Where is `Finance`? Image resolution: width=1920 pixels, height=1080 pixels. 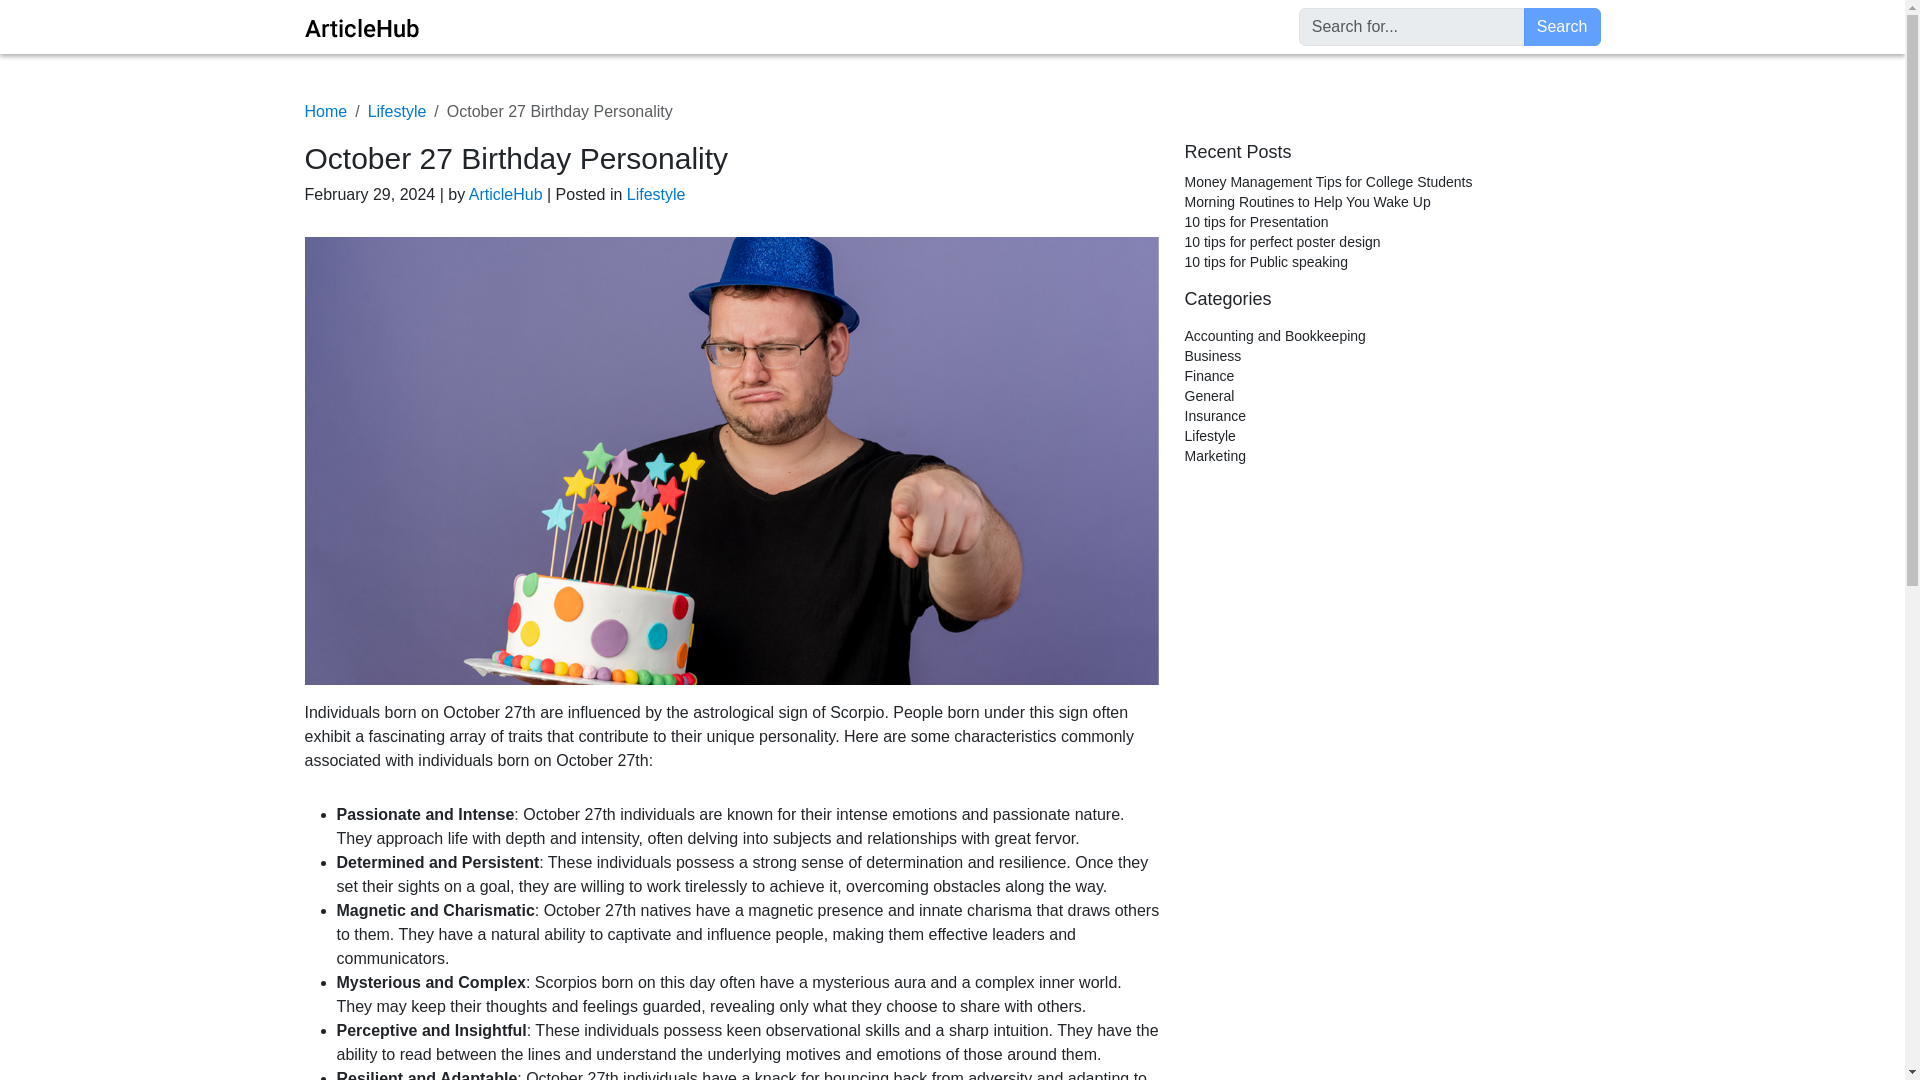
Finance is located at coordinates (1209, 376).